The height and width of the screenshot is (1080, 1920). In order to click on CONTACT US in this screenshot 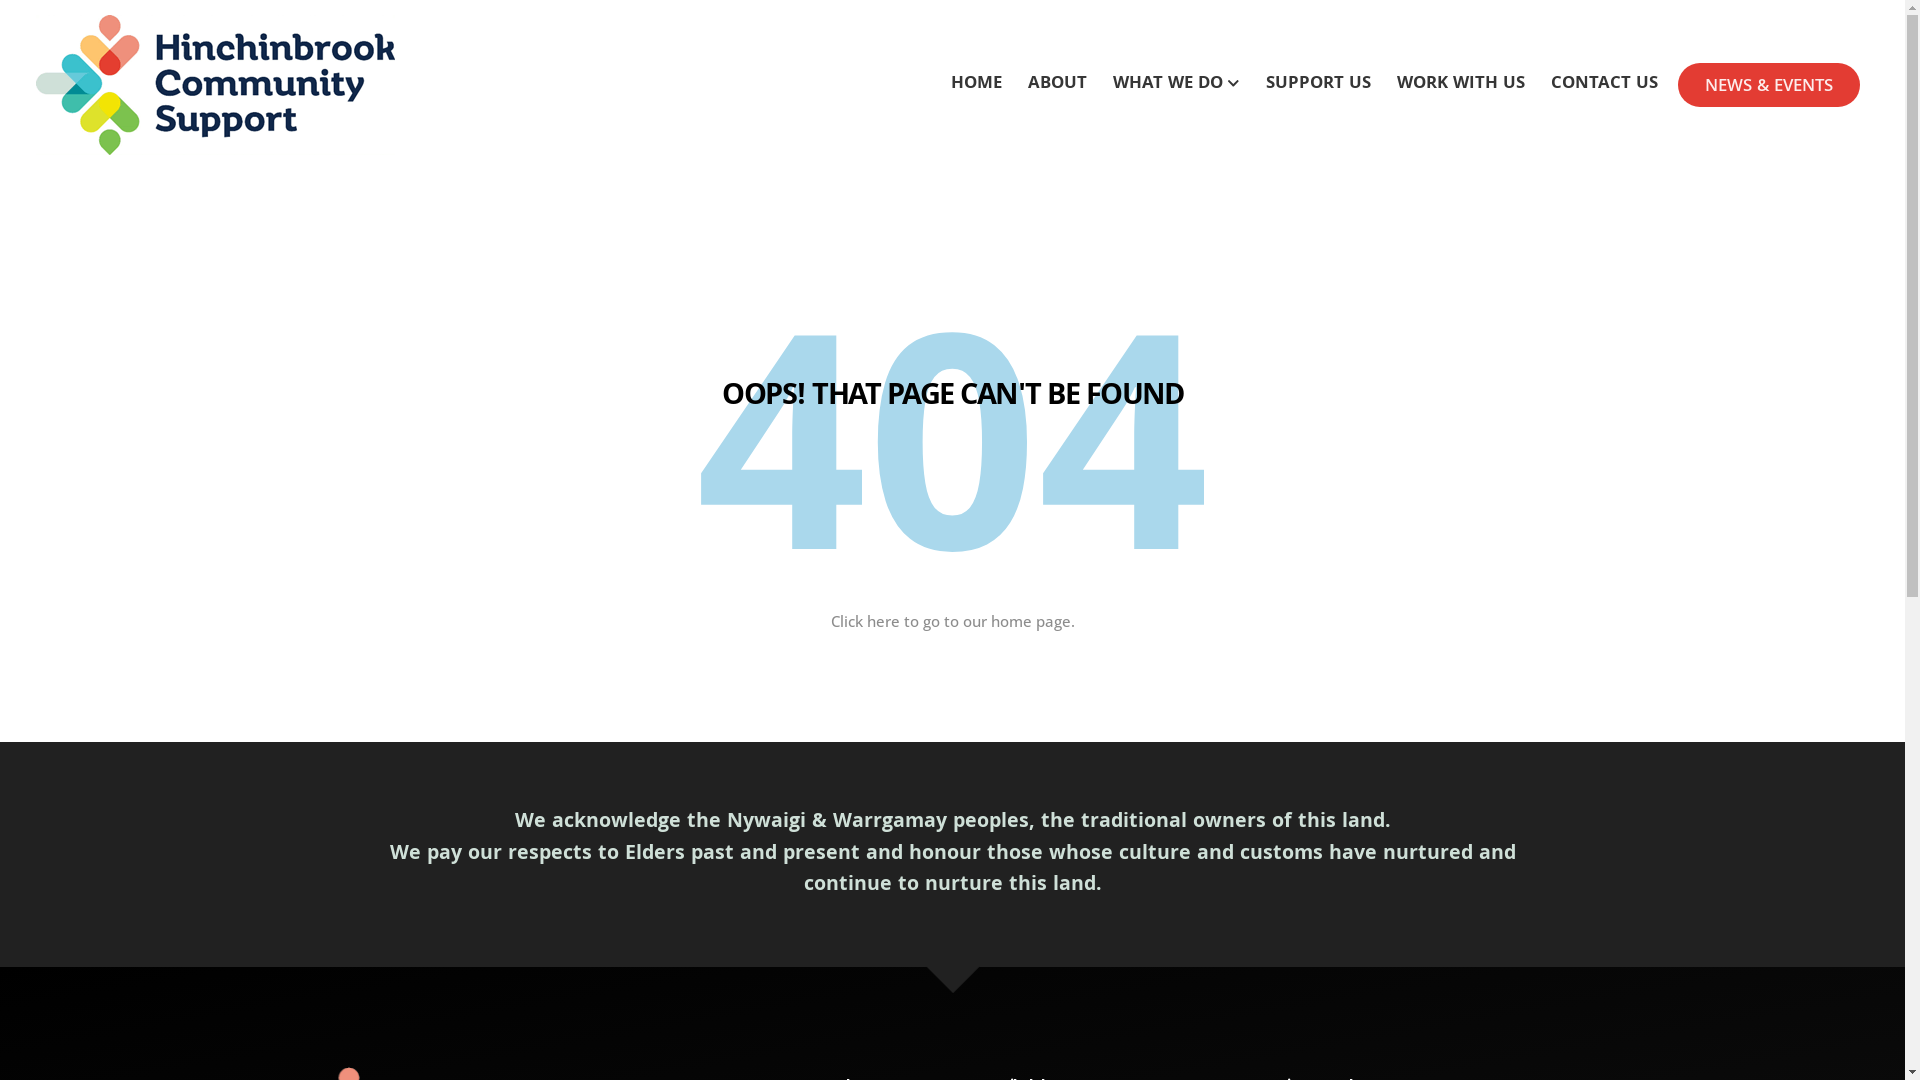, I will do `click(1604, 86)`.